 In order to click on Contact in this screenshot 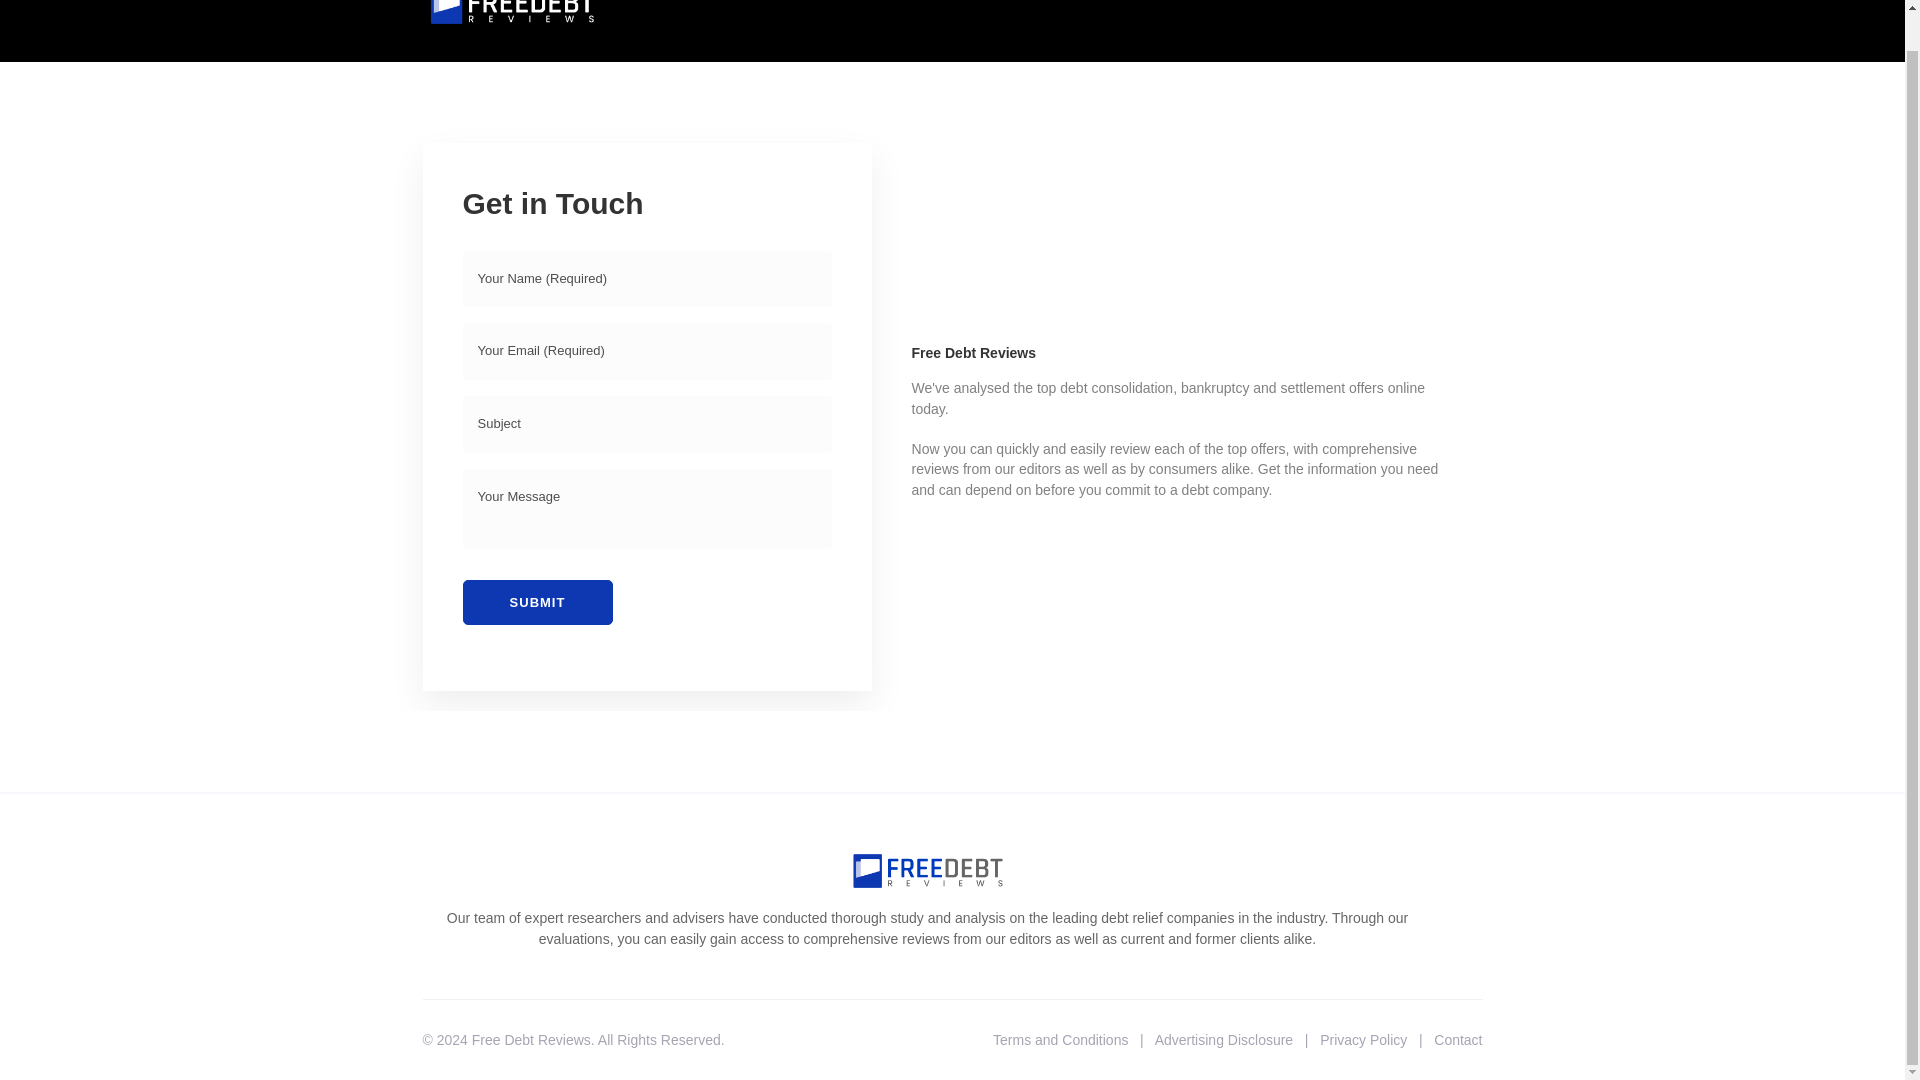, I will do `click(1458, 1040)`.